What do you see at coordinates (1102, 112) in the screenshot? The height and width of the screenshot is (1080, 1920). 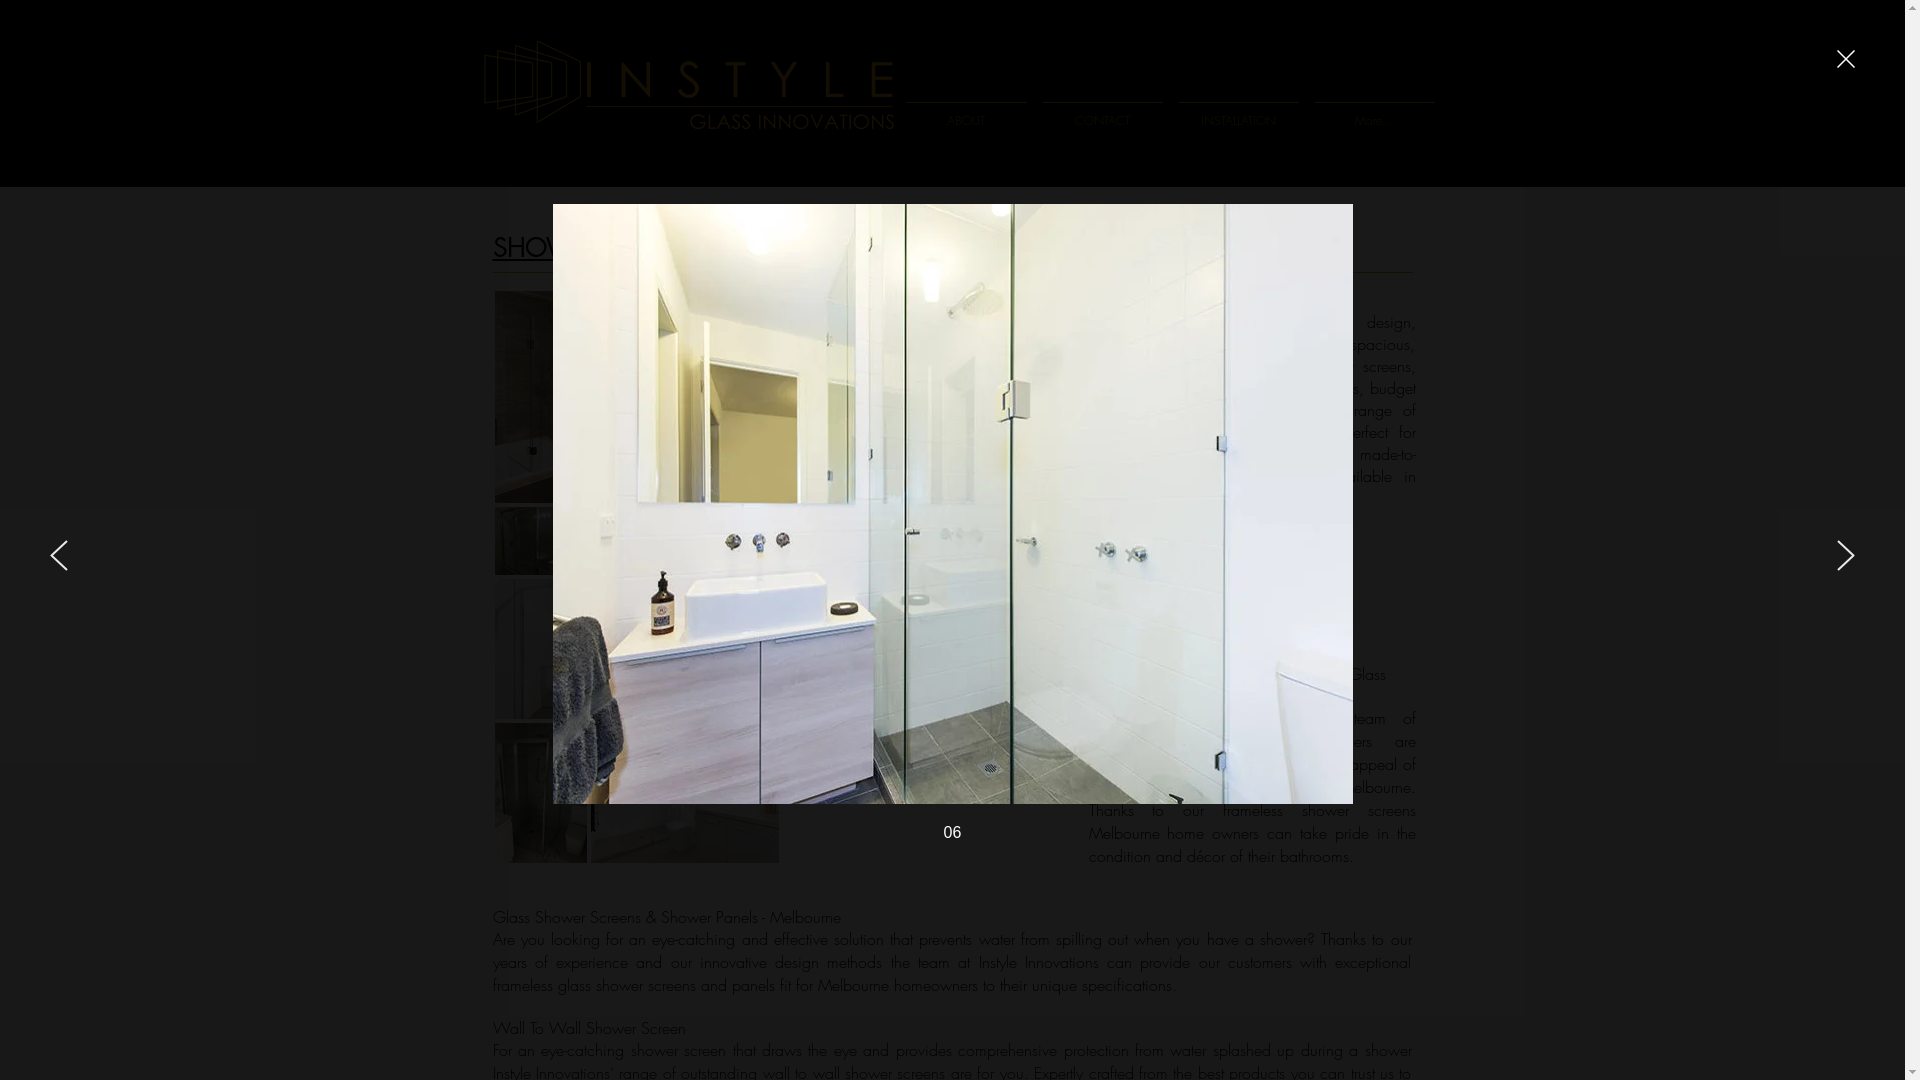 I see `CONTACT` at bounding box center [1102, 112].